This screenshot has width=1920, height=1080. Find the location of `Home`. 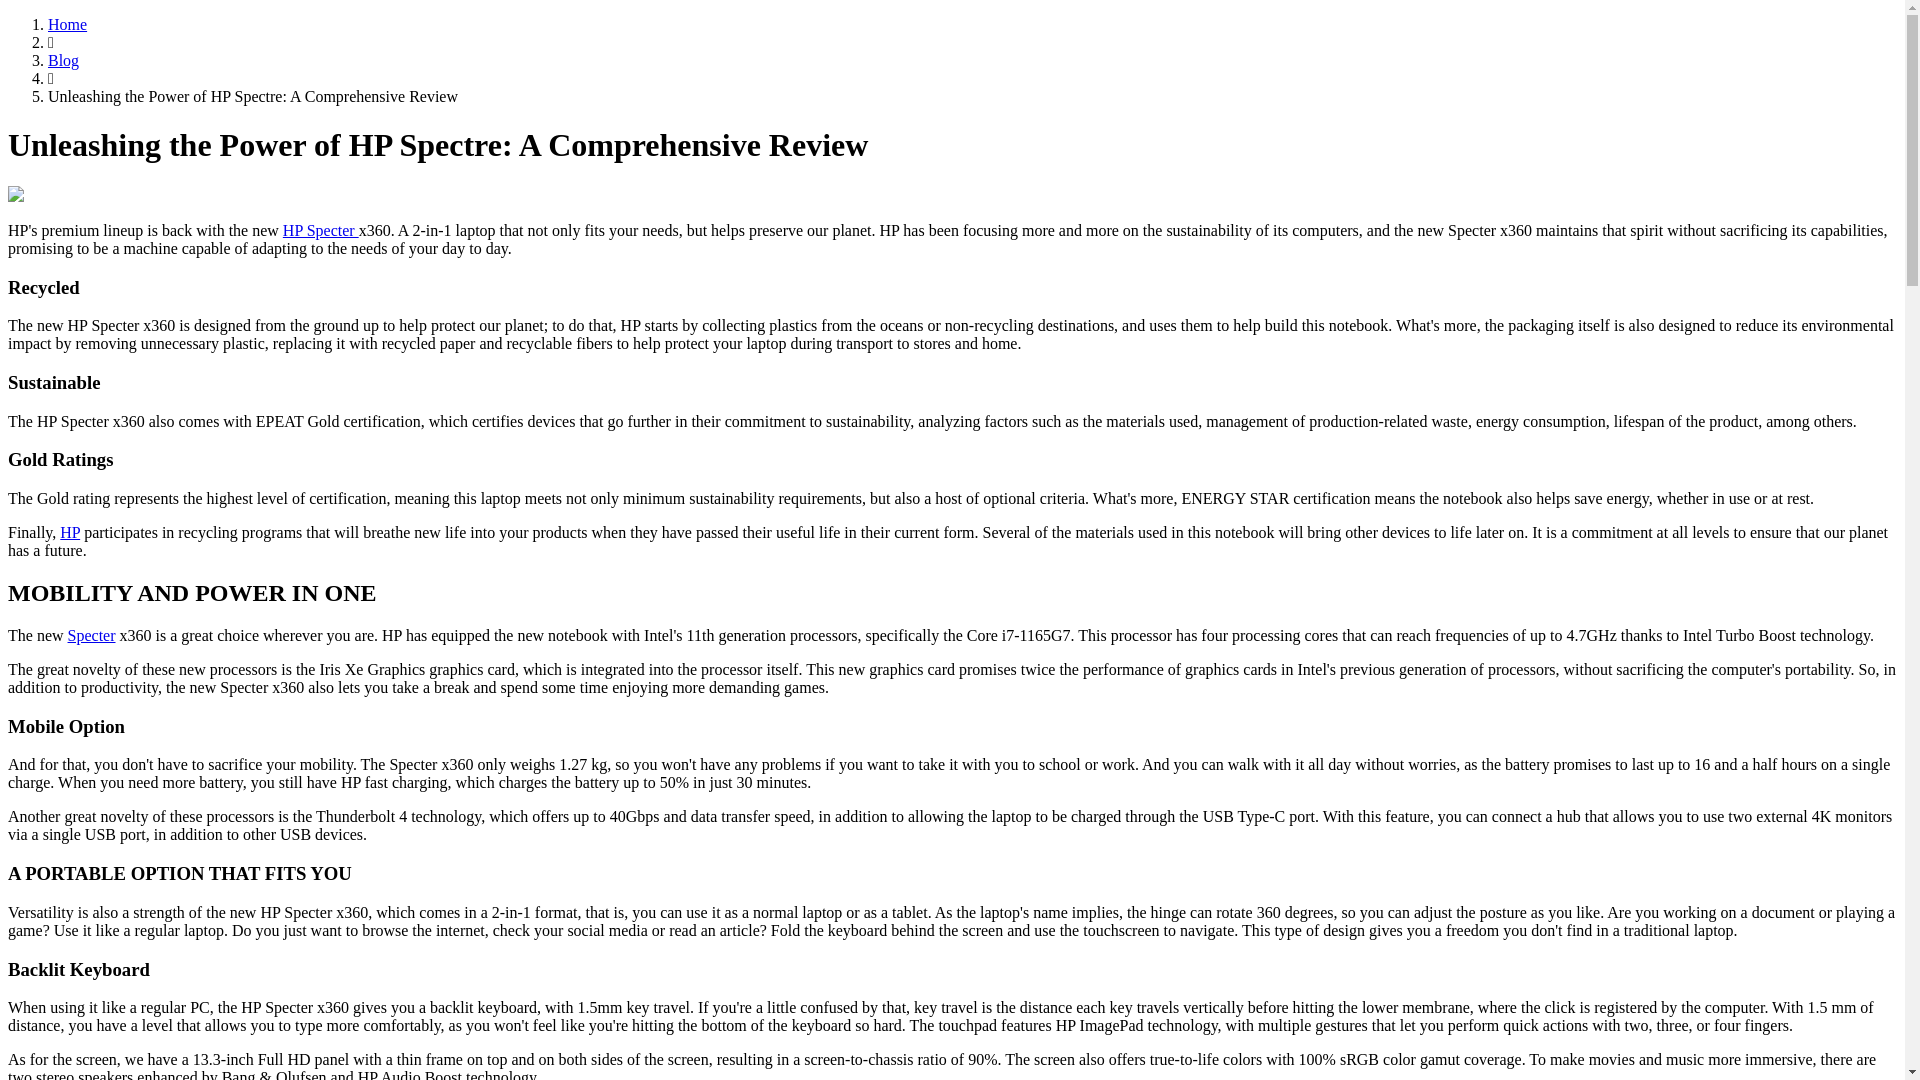

Home is located at coordinates (67, 24).